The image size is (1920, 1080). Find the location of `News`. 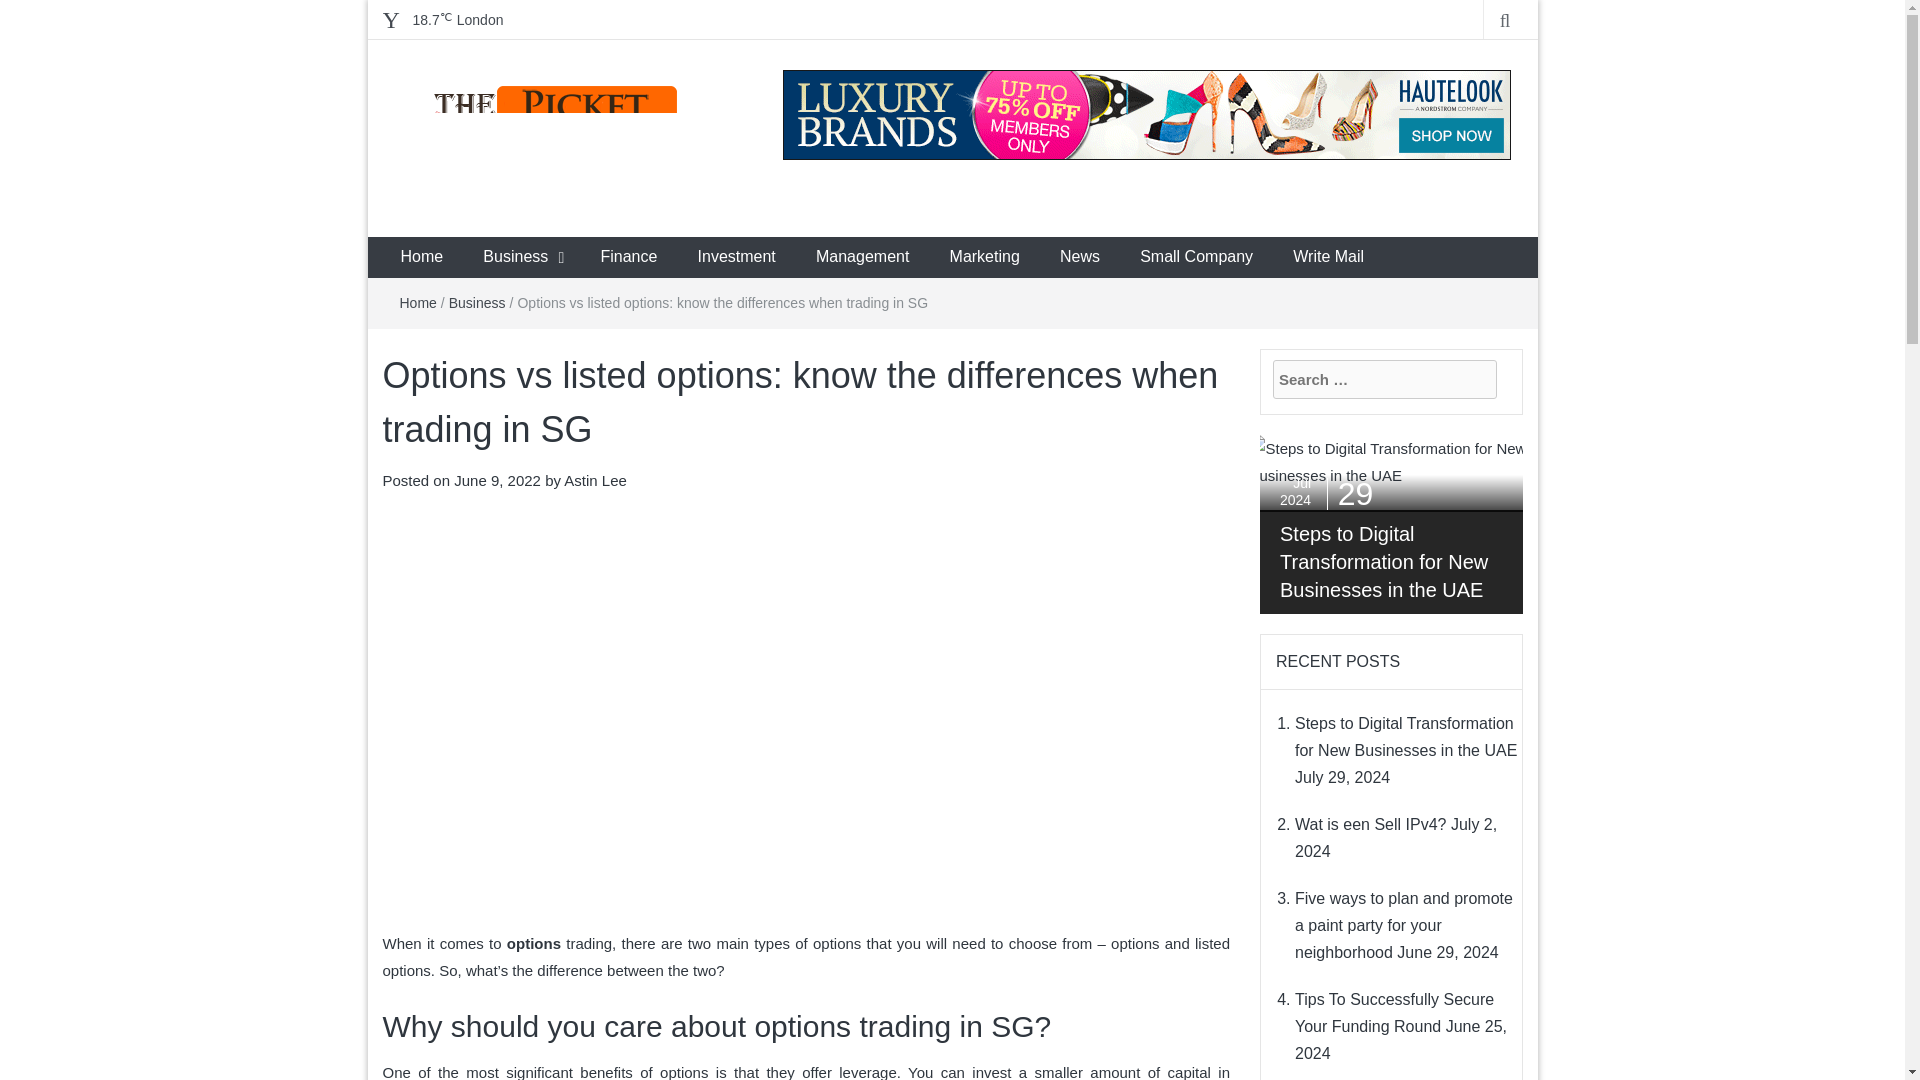

News is located at coordinates (1080, 256).